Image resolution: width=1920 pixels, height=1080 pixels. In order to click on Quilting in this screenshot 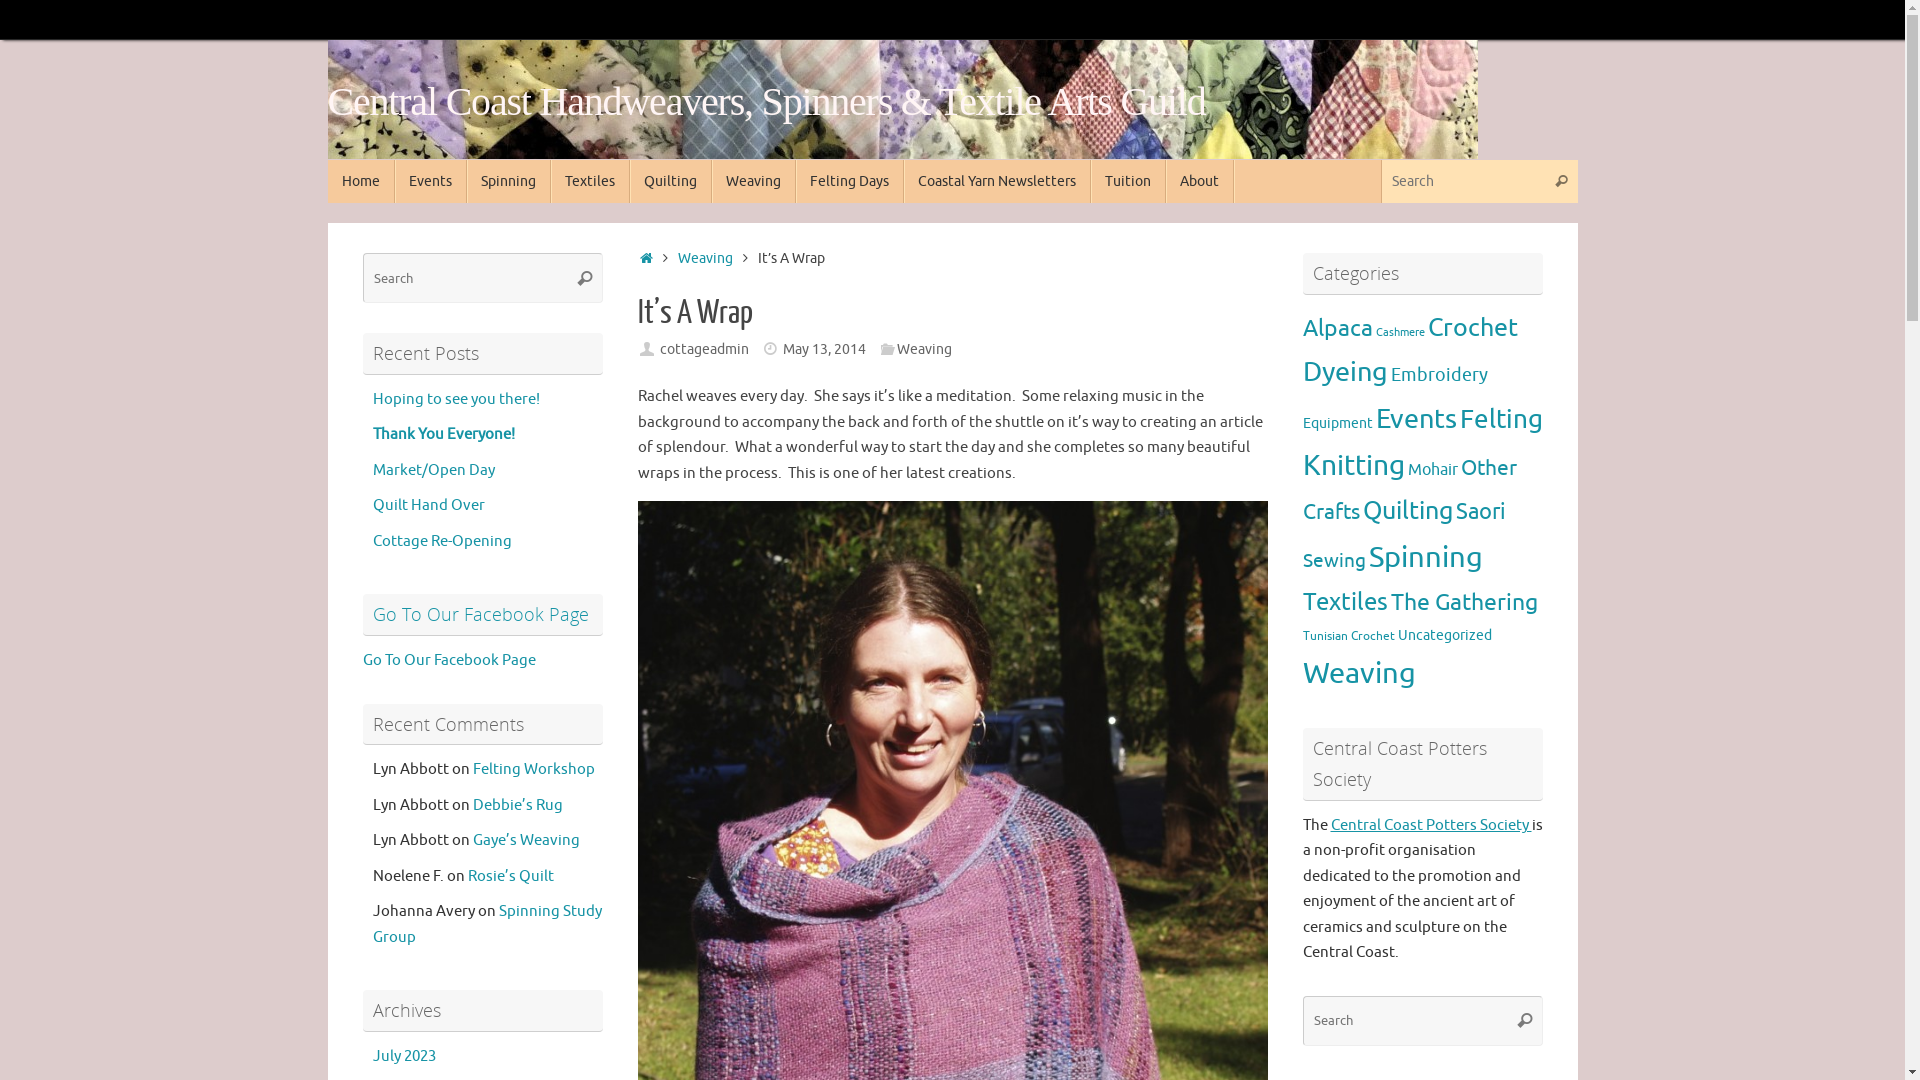, I will do `click(1407, 511)`.